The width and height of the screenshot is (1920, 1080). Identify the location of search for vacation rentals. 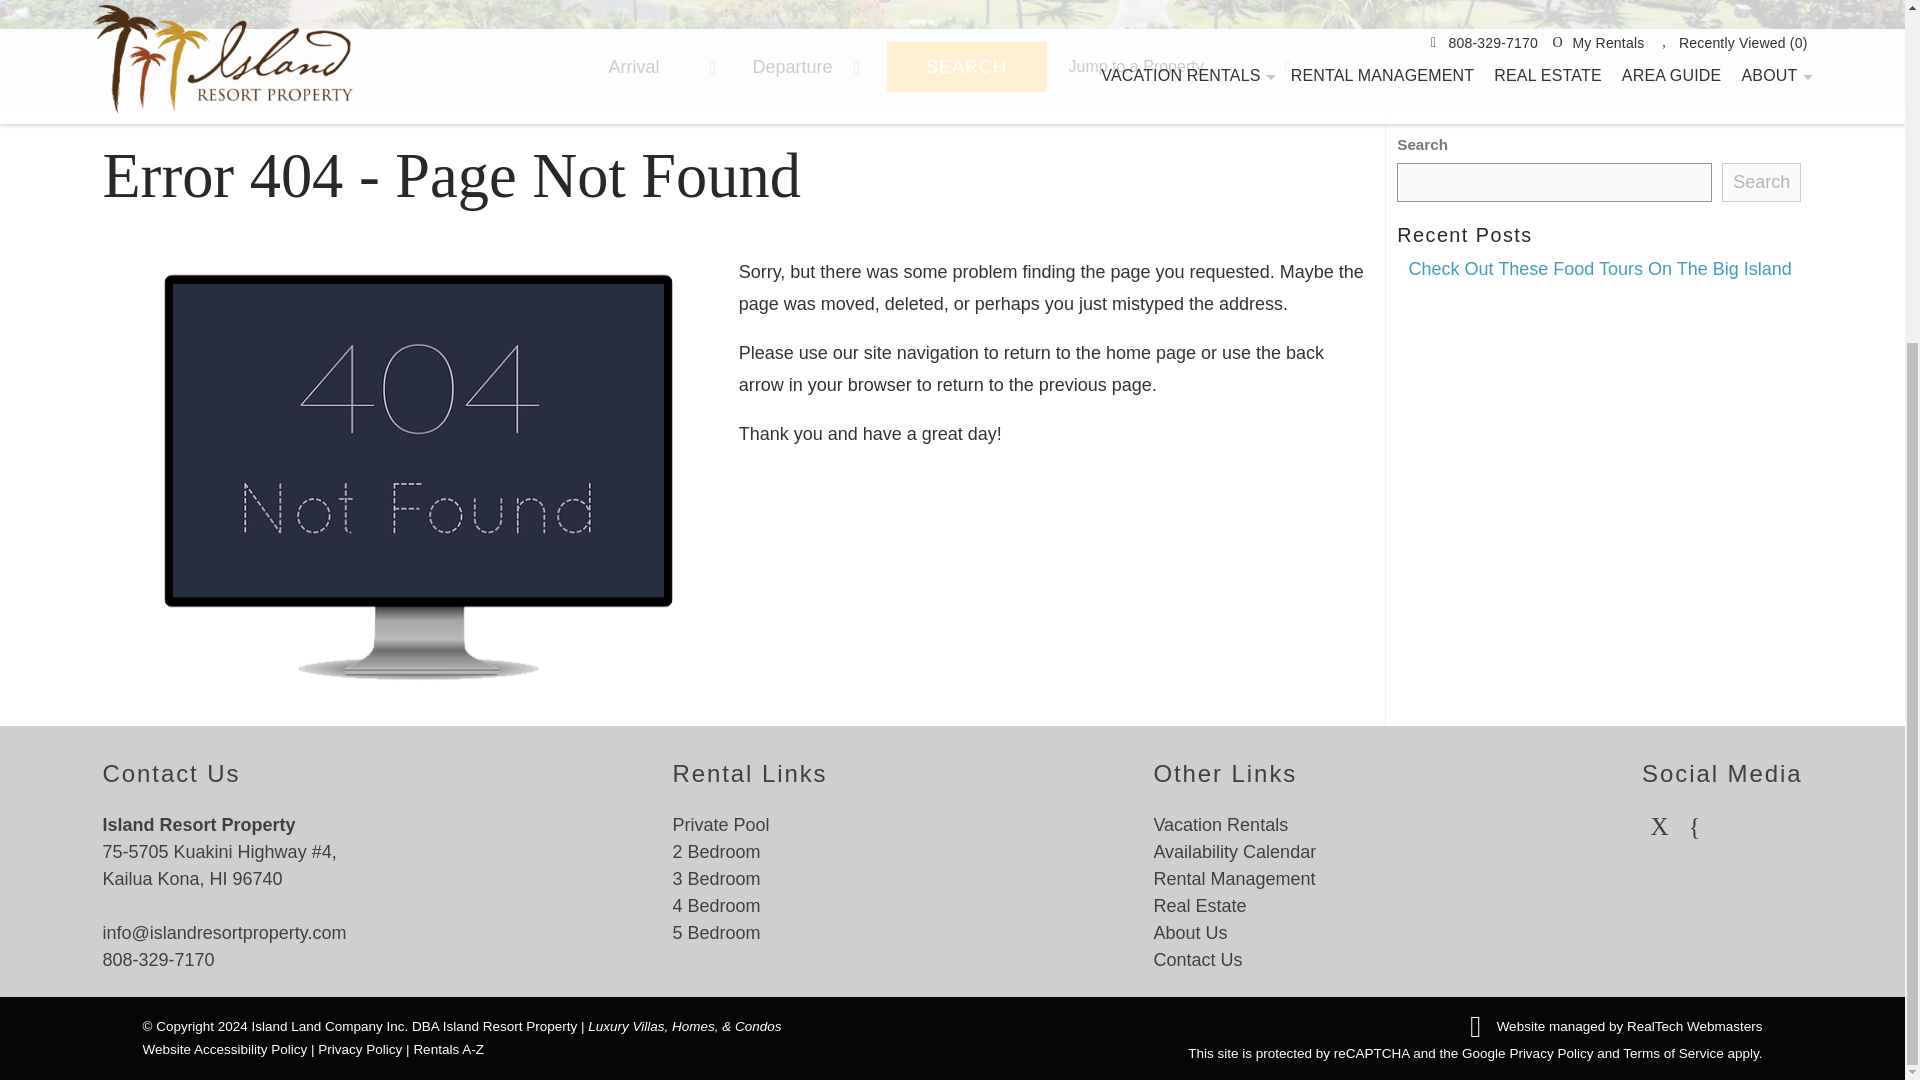
(822, 66).